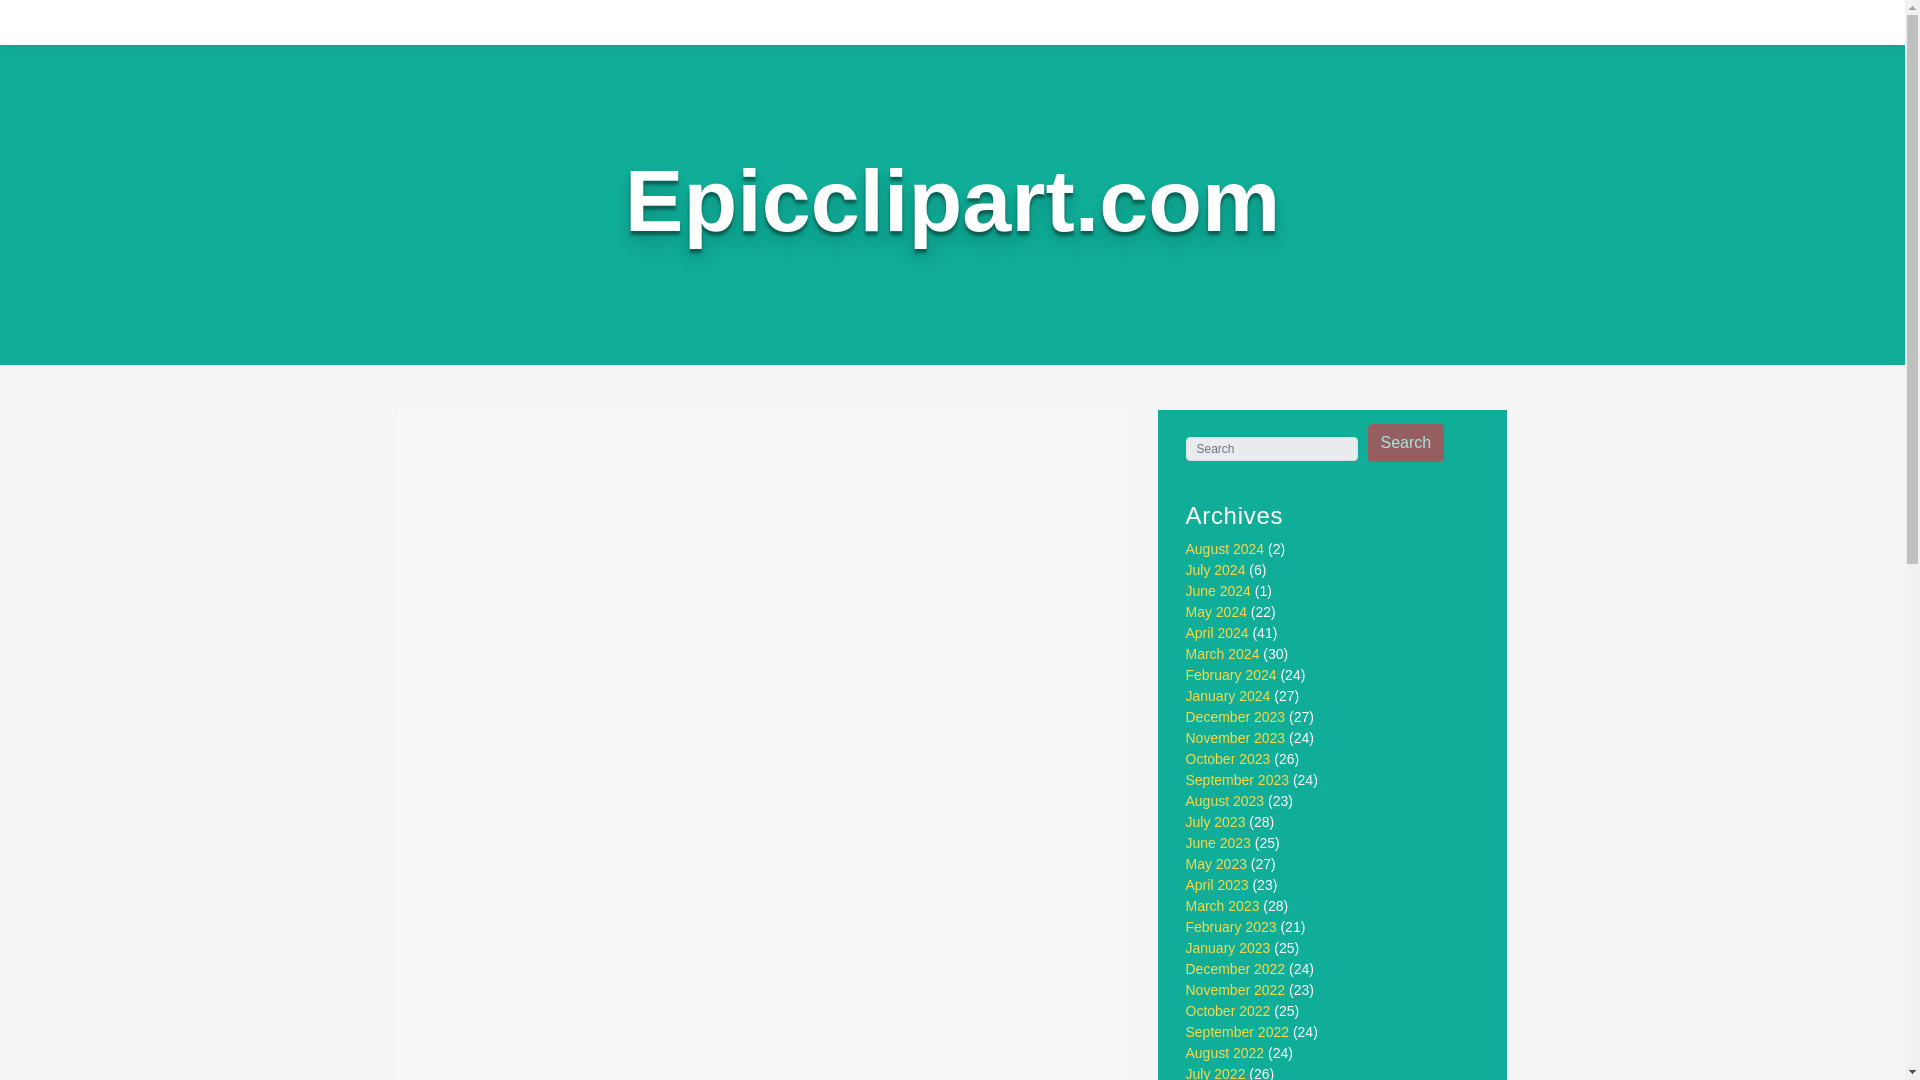 This screenshot has width=1920, height=1080. I want to click on January 2024, so click(1228, 696).